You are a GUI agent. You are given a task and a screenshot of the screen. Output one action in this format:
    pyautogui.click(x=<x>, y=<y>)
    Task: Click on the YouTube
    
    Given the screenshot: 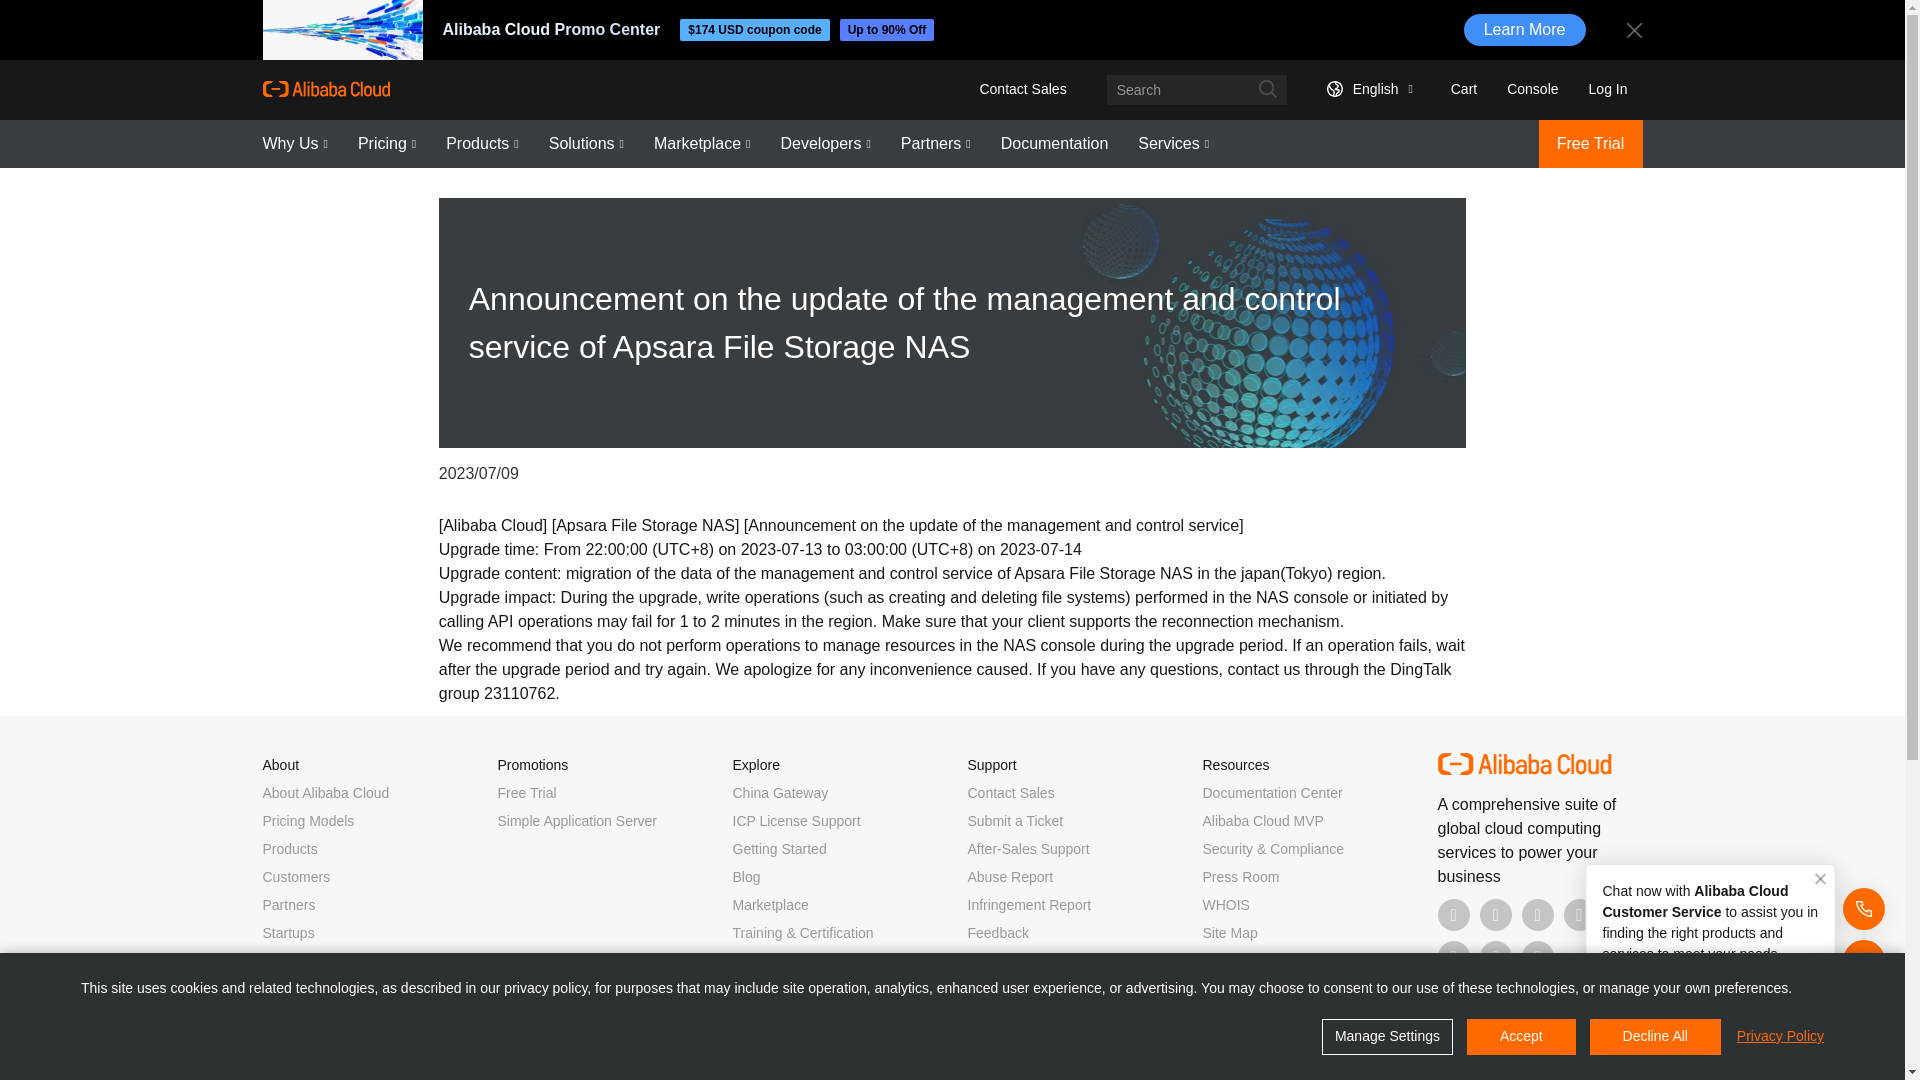 What is the action you would take?
    pyautogui.click(x=1580, y=914)
    